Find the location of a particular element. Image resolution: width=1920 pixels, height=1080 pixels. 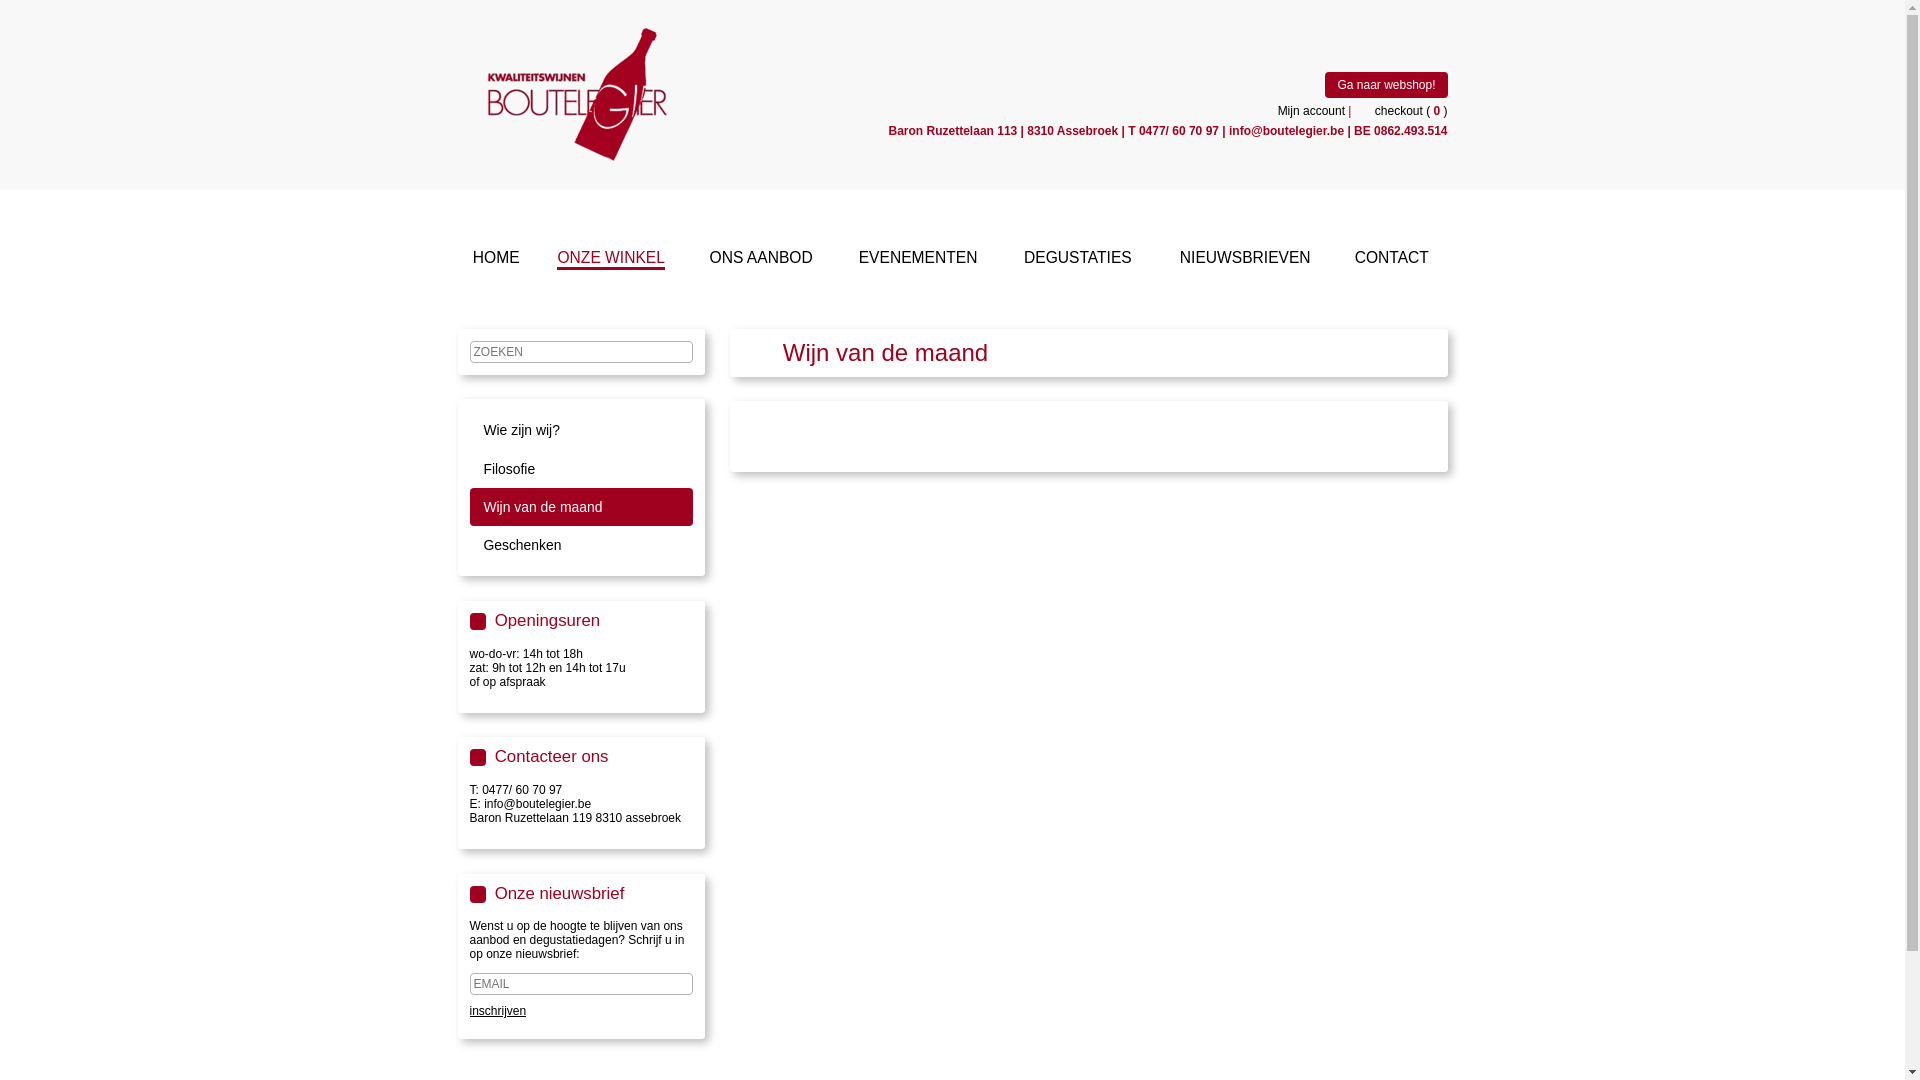

ONZE WINKEL is located at coordinates (610, 260).